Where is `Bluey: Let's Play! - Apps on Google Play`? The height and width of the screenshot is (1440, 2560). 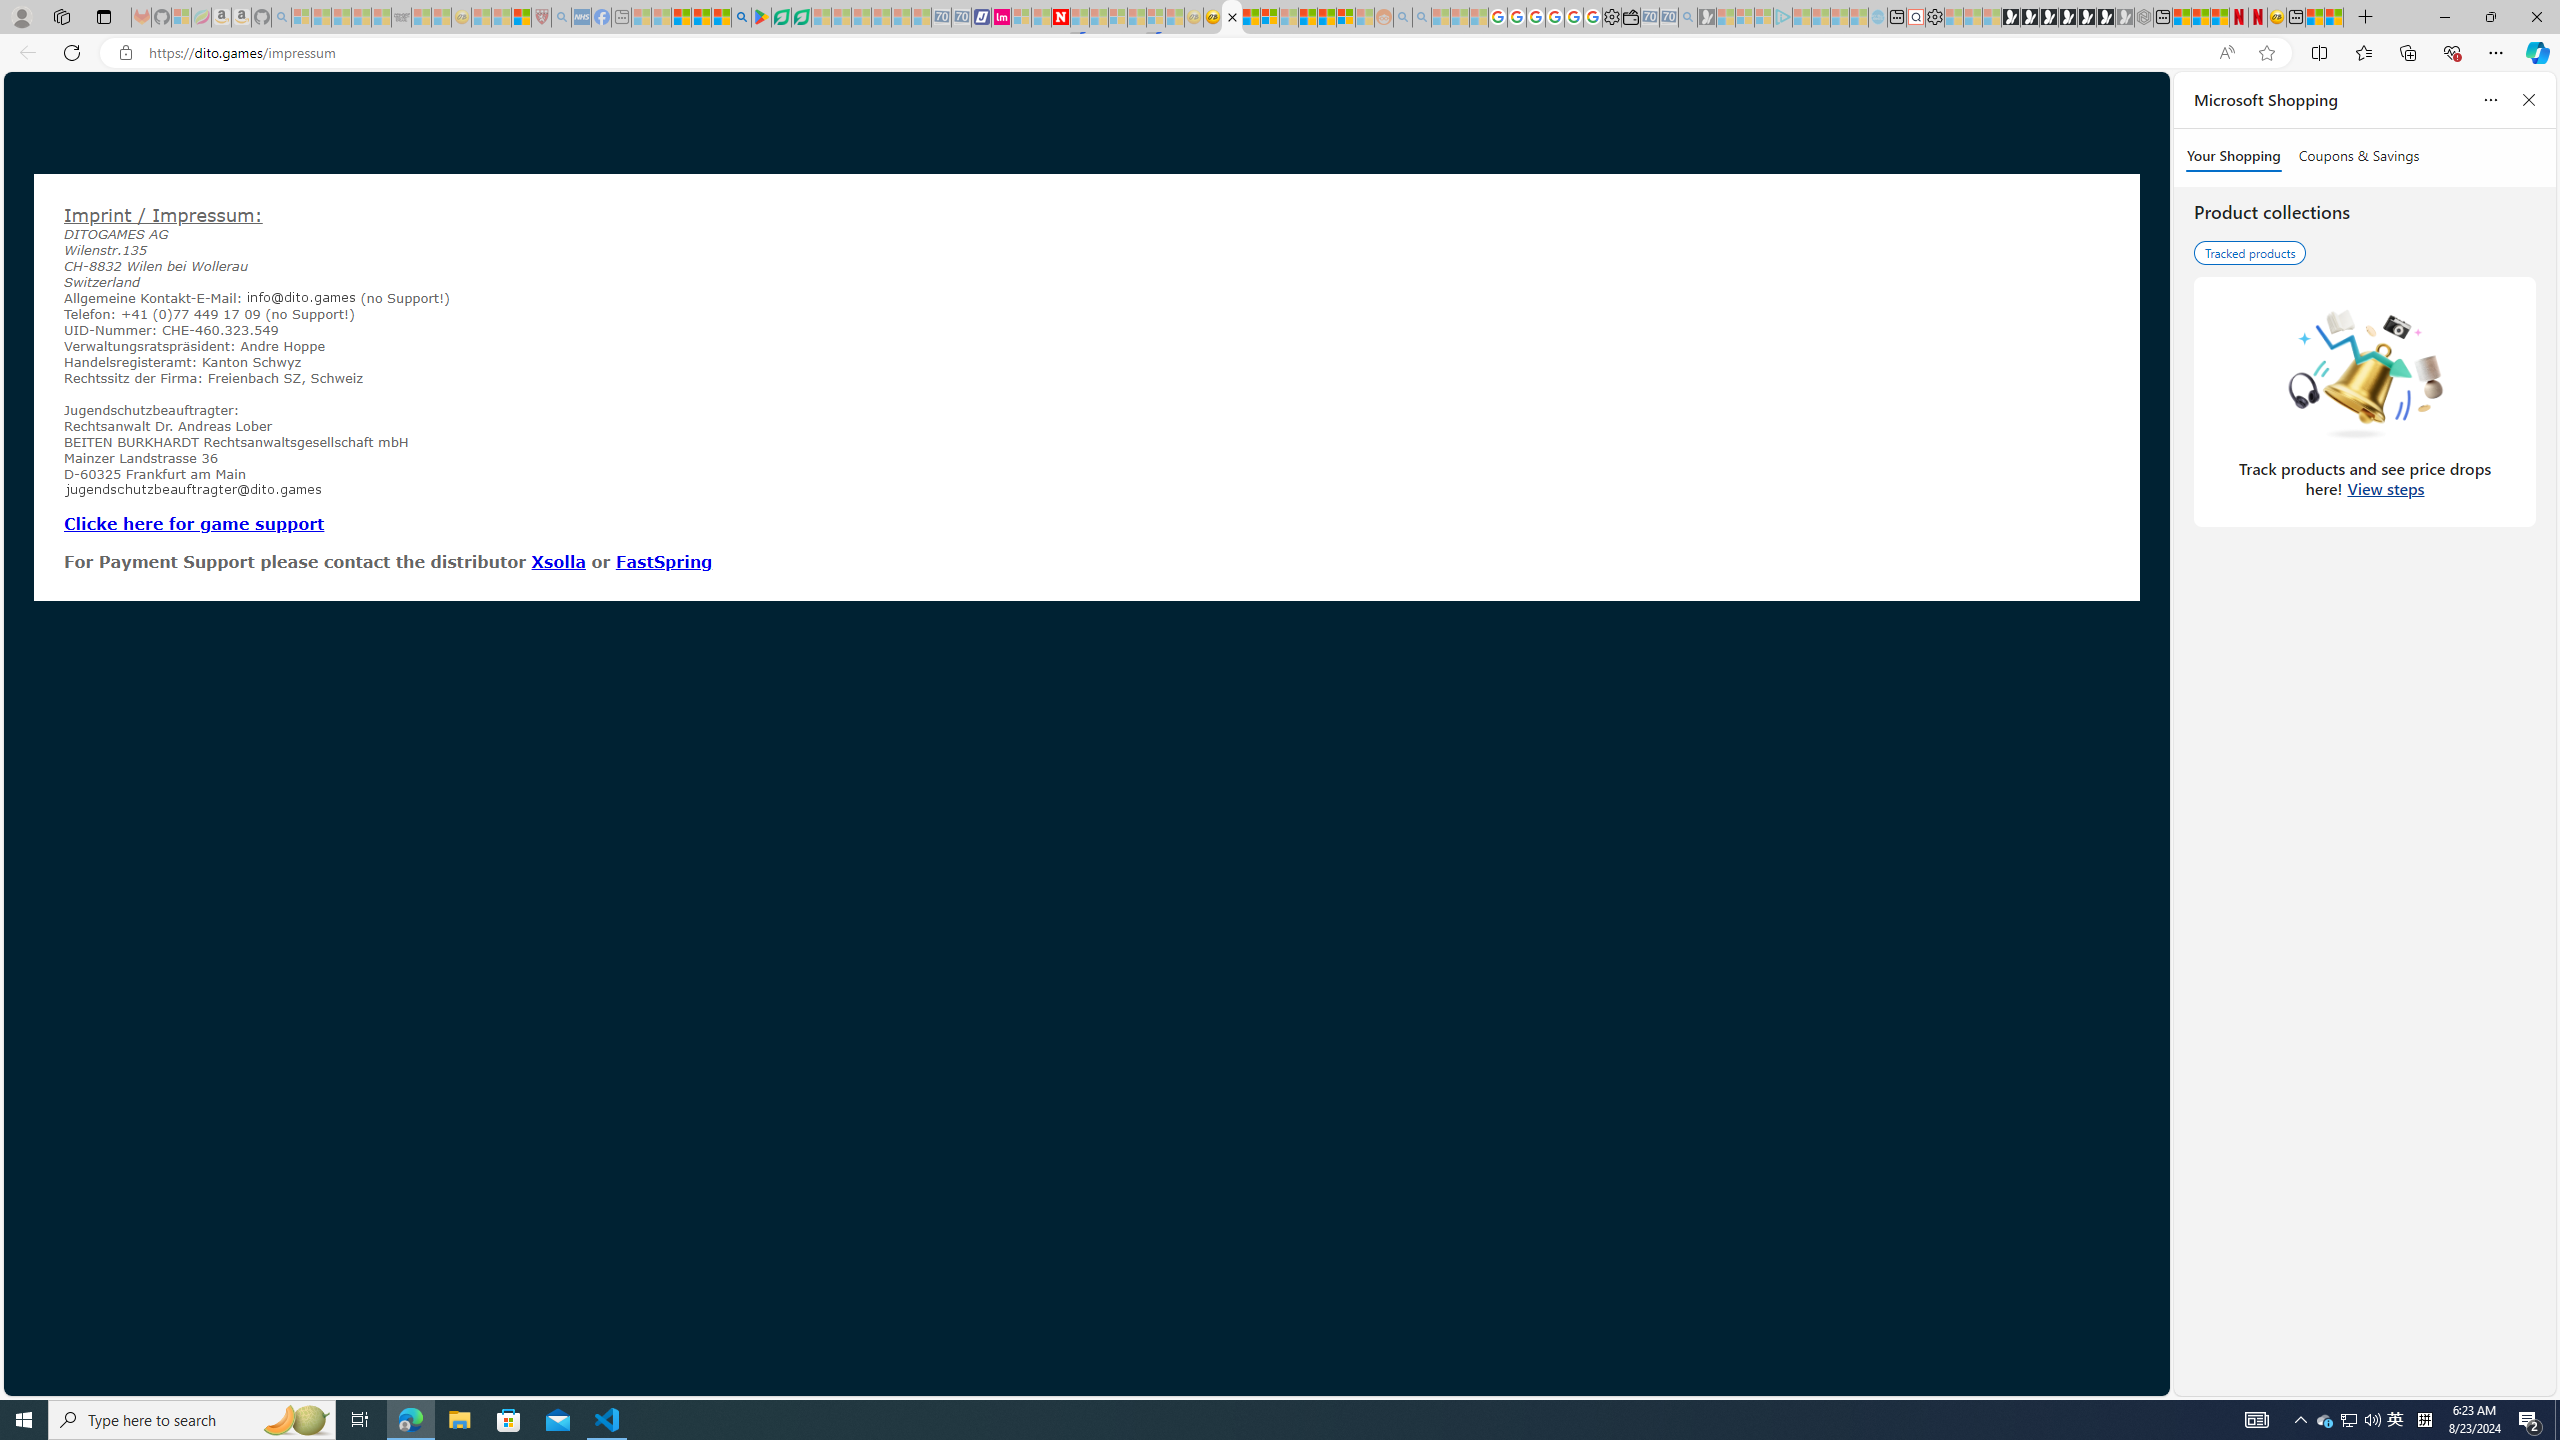
Bluey: Let's Play! - Apps on Google Play is located at coordinates (761, 17).